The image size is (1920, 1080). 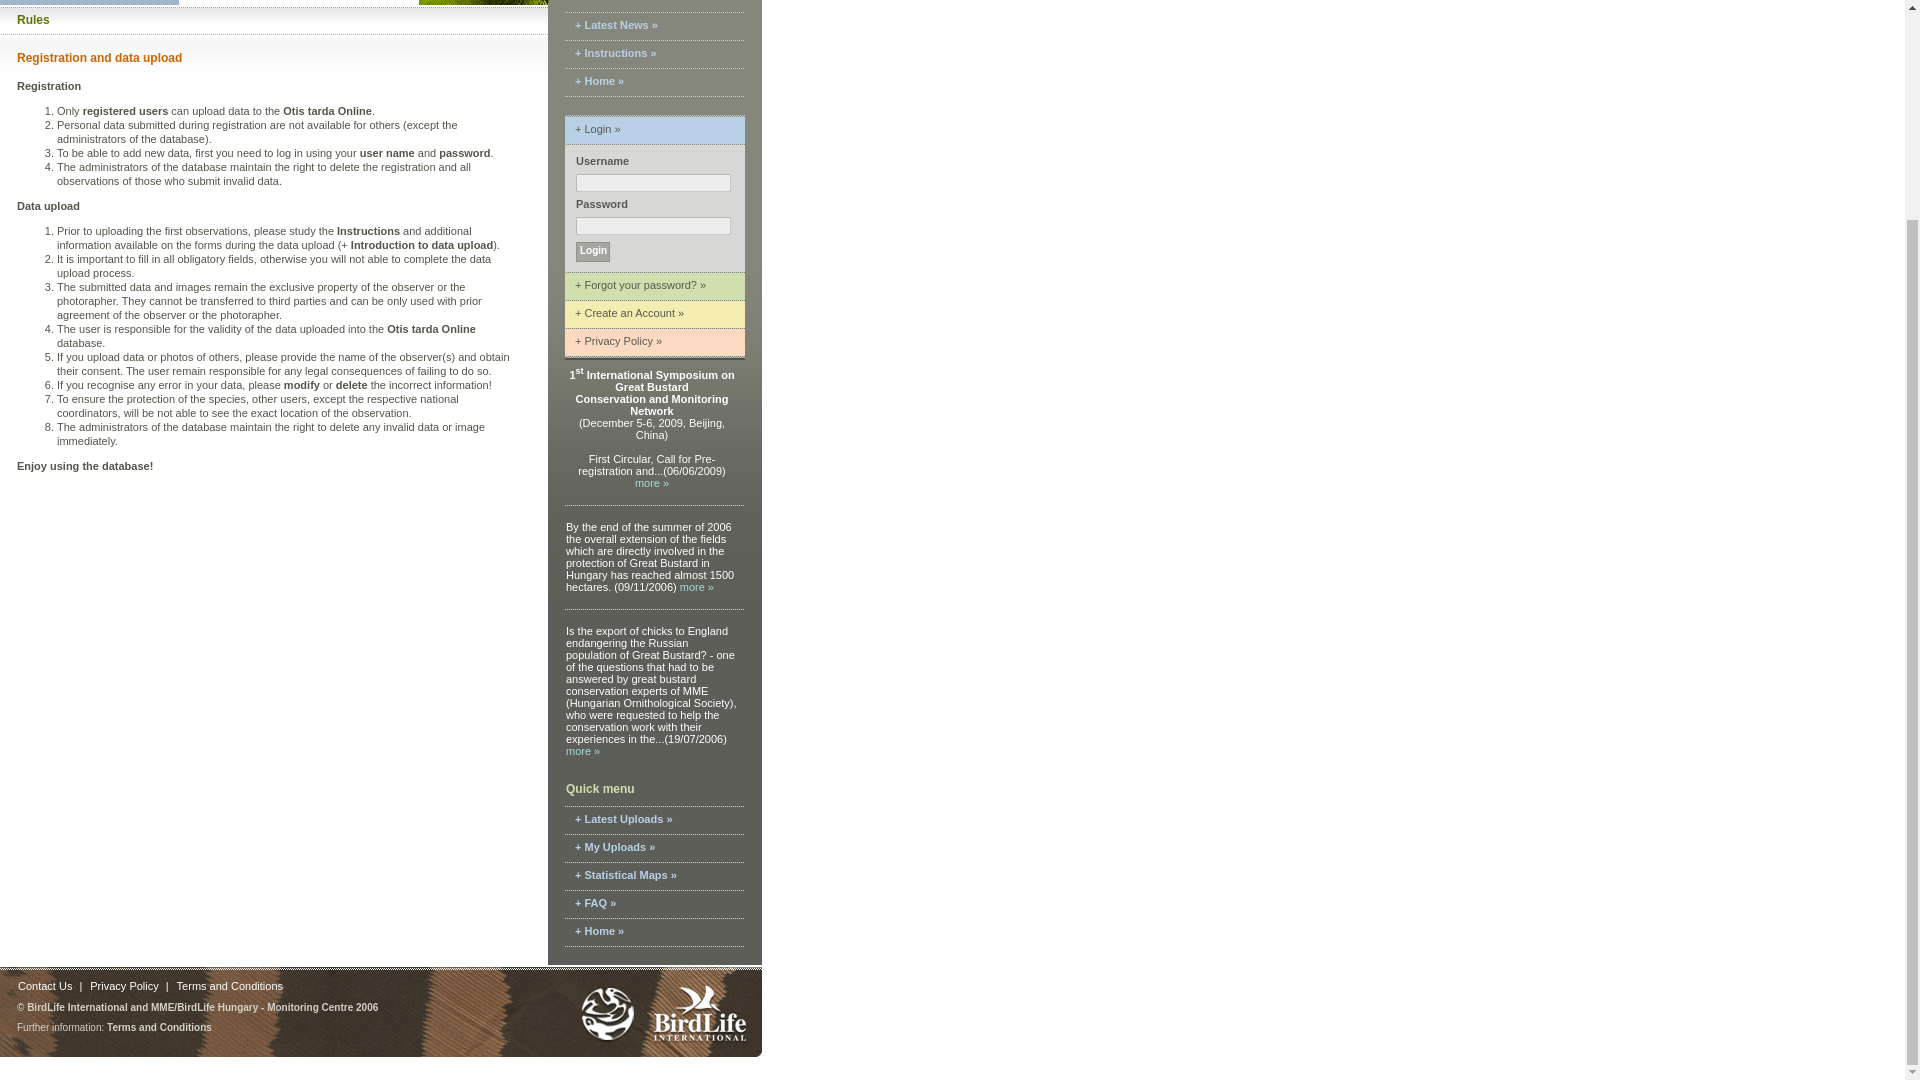 What do you see at coordinates (124, 986) in the screenshot?
I see `Privacy Policy` at bounding box center [124, 986].